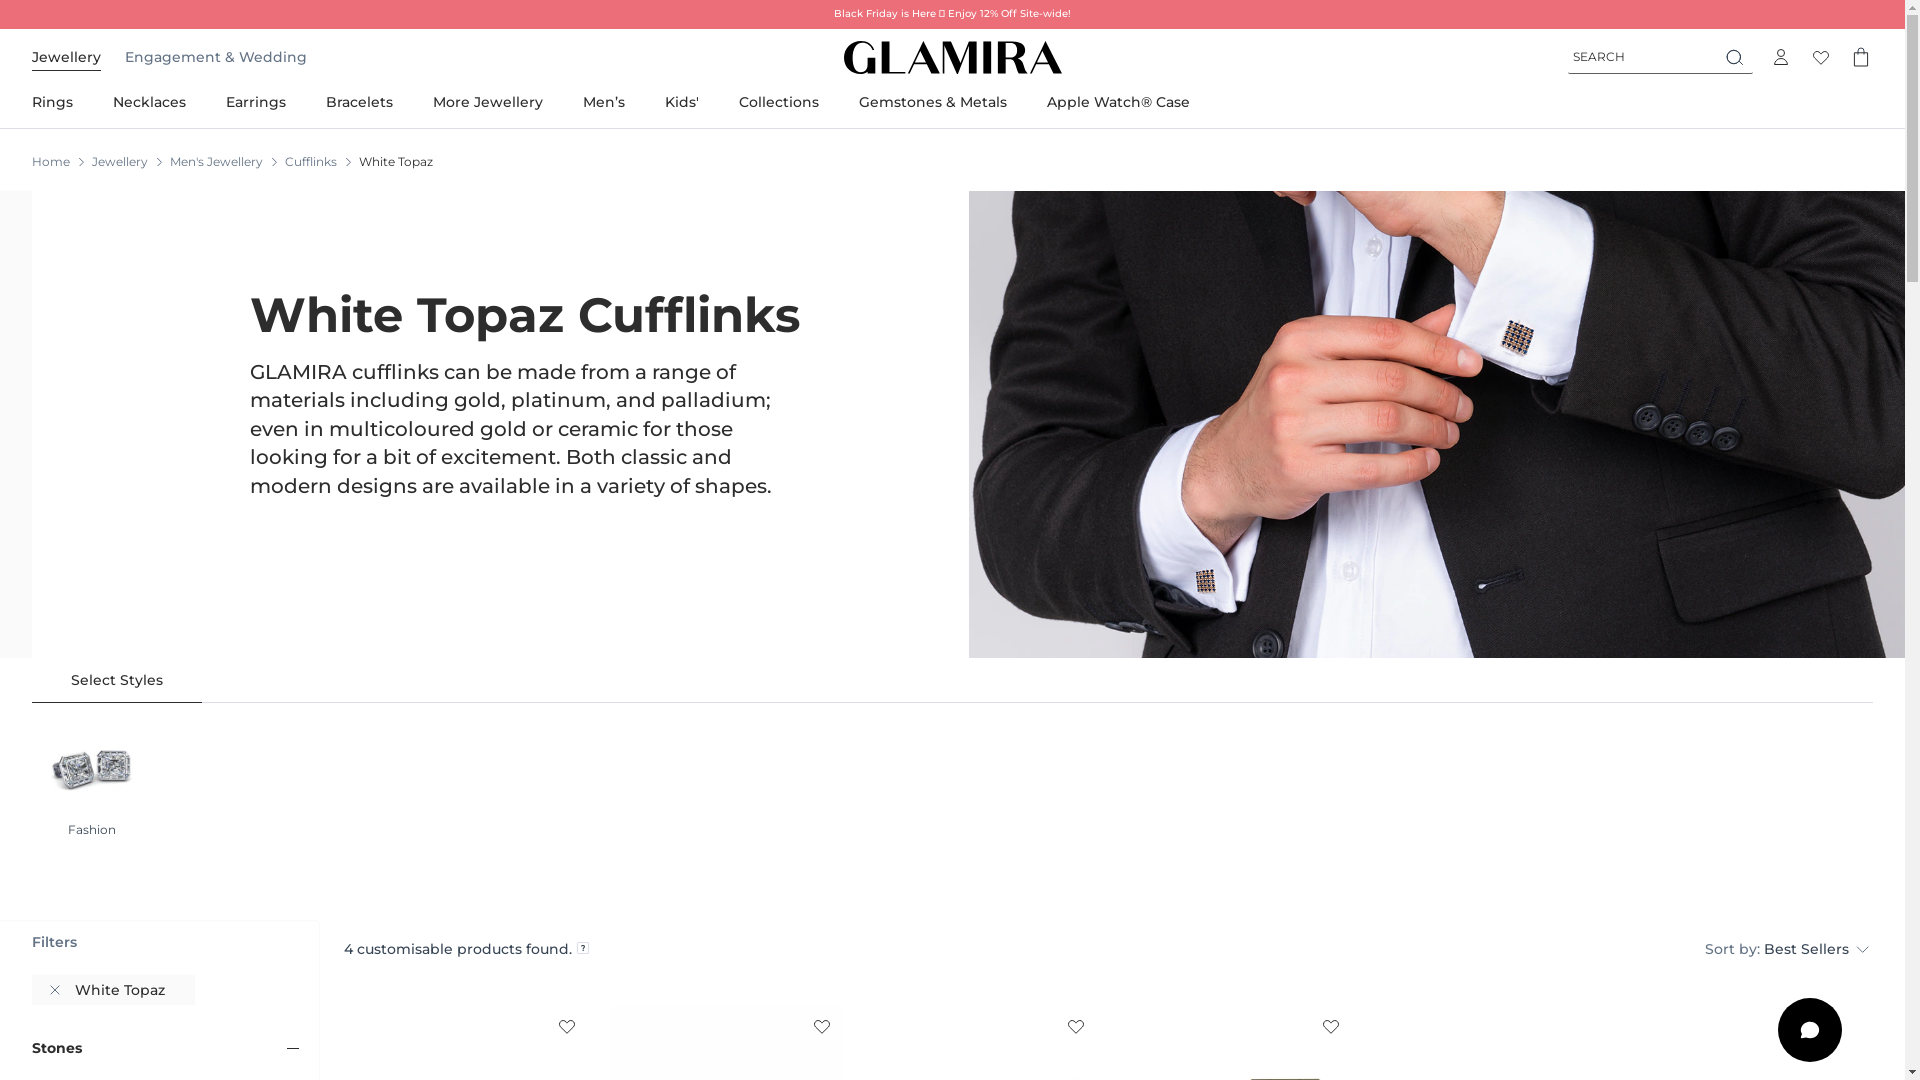 Image resolution: width=1920 pixels, height=1080 pixels. What do you see at coordinates (1076, 1025) in the screenshot?
I see `Add to Compare` at bounding box center [1076, 1025].